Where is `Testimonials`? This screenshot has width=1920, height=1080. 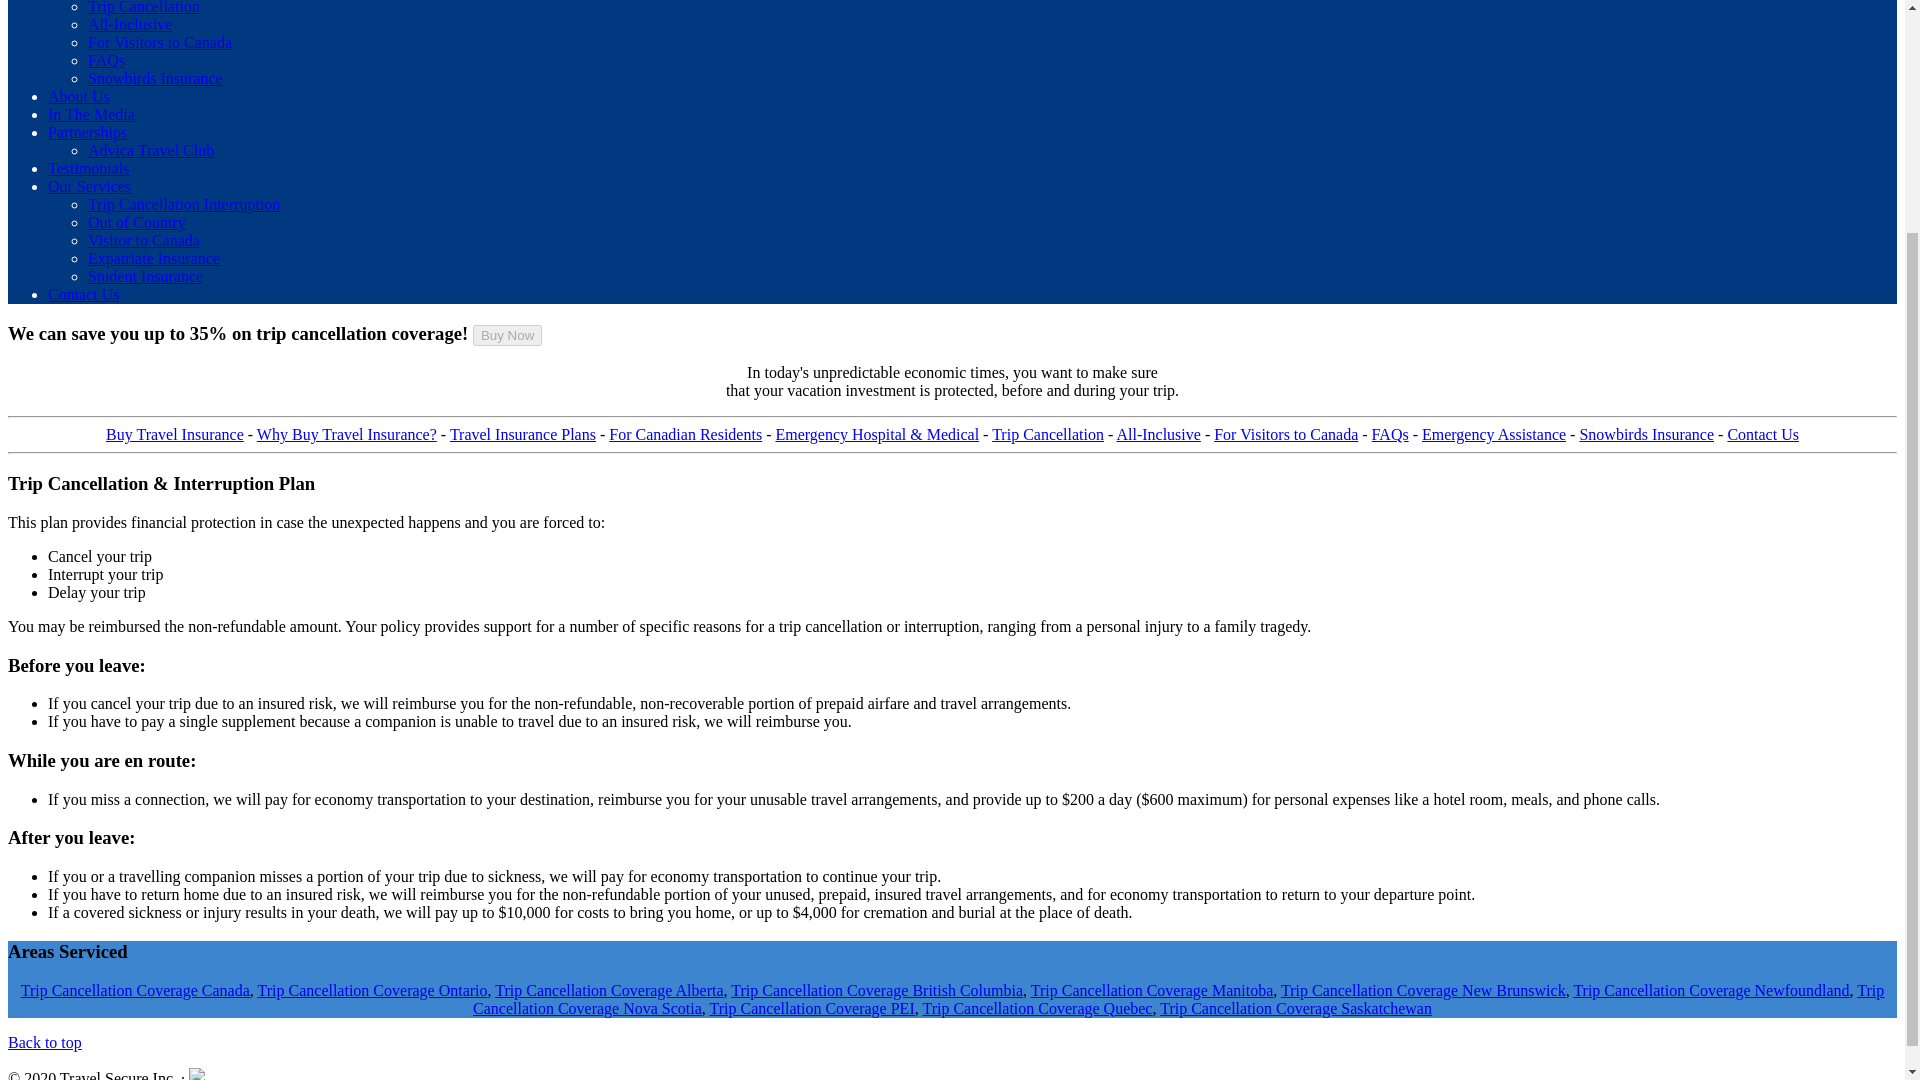 Testimonials is located at coordinates (89, 168).